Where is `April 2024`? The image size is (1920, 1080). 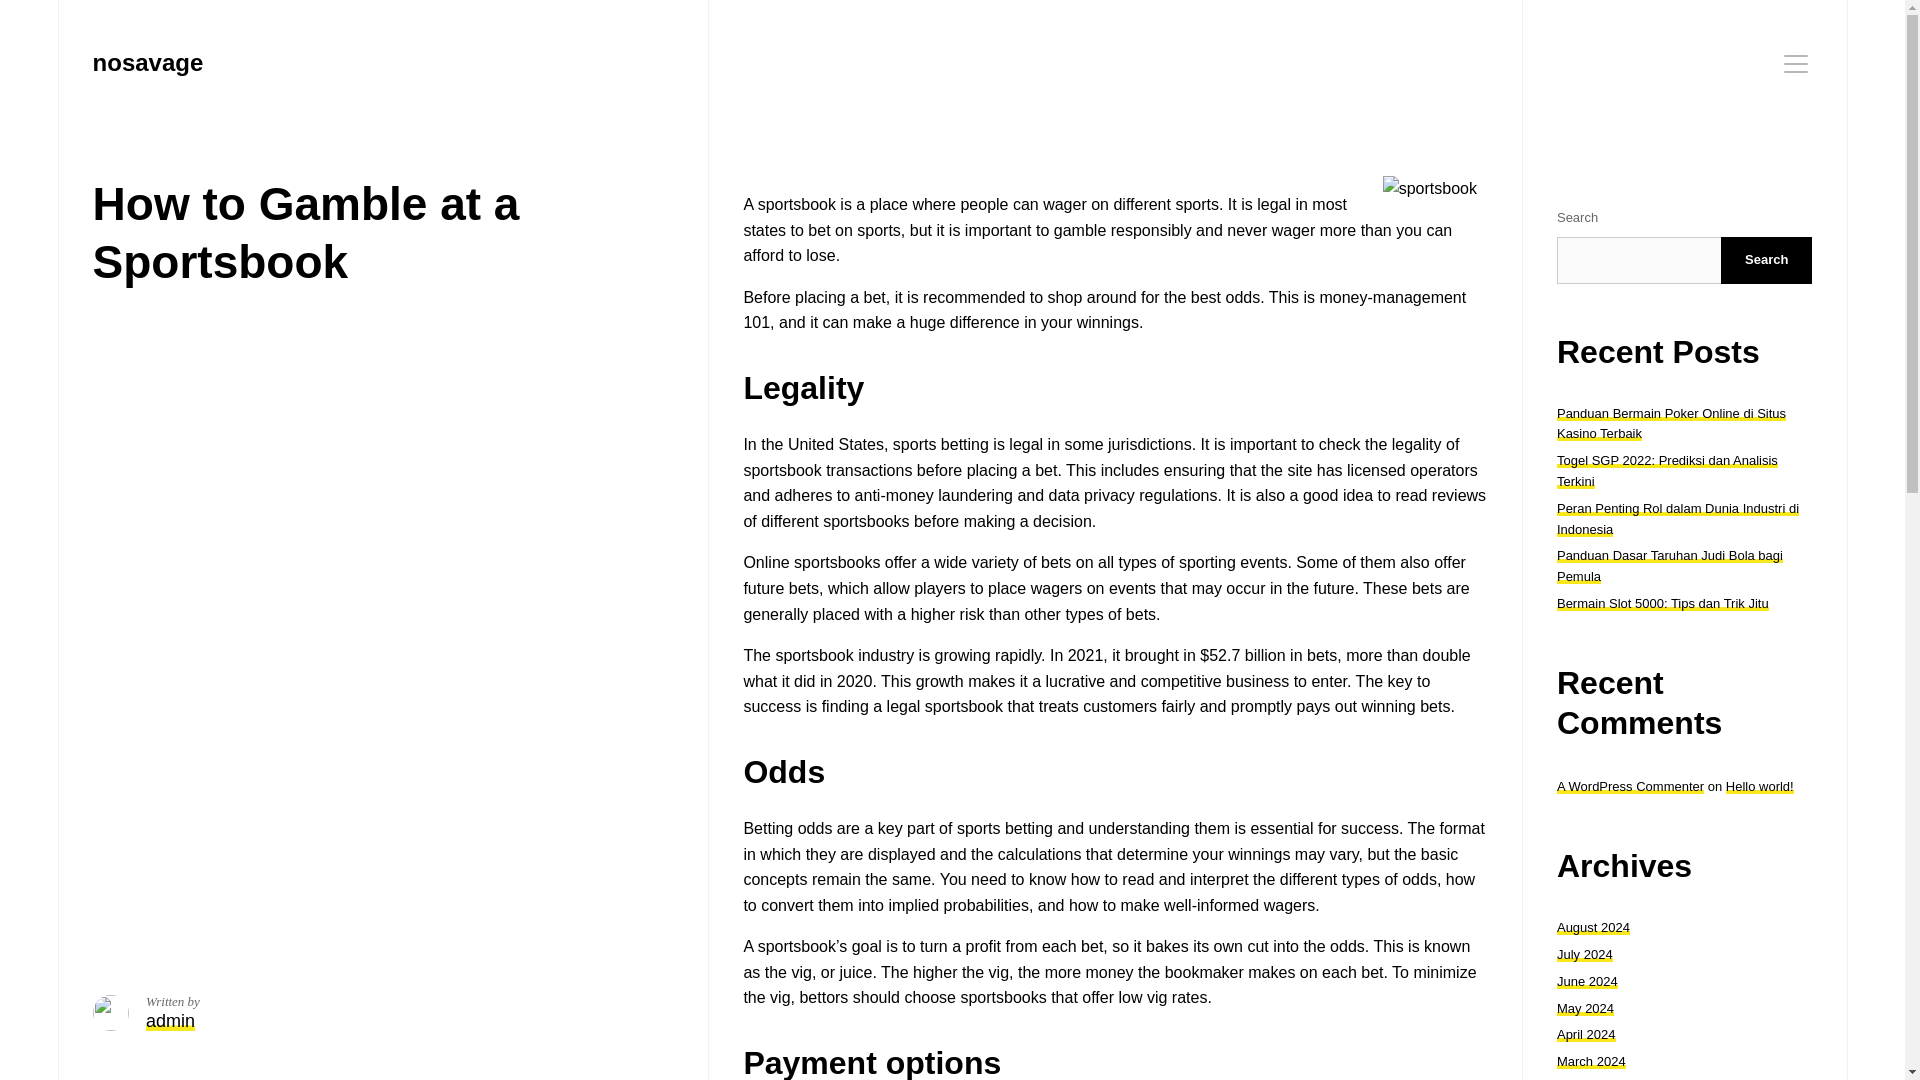 April 2024 is located at coordinates (1586, 1034).